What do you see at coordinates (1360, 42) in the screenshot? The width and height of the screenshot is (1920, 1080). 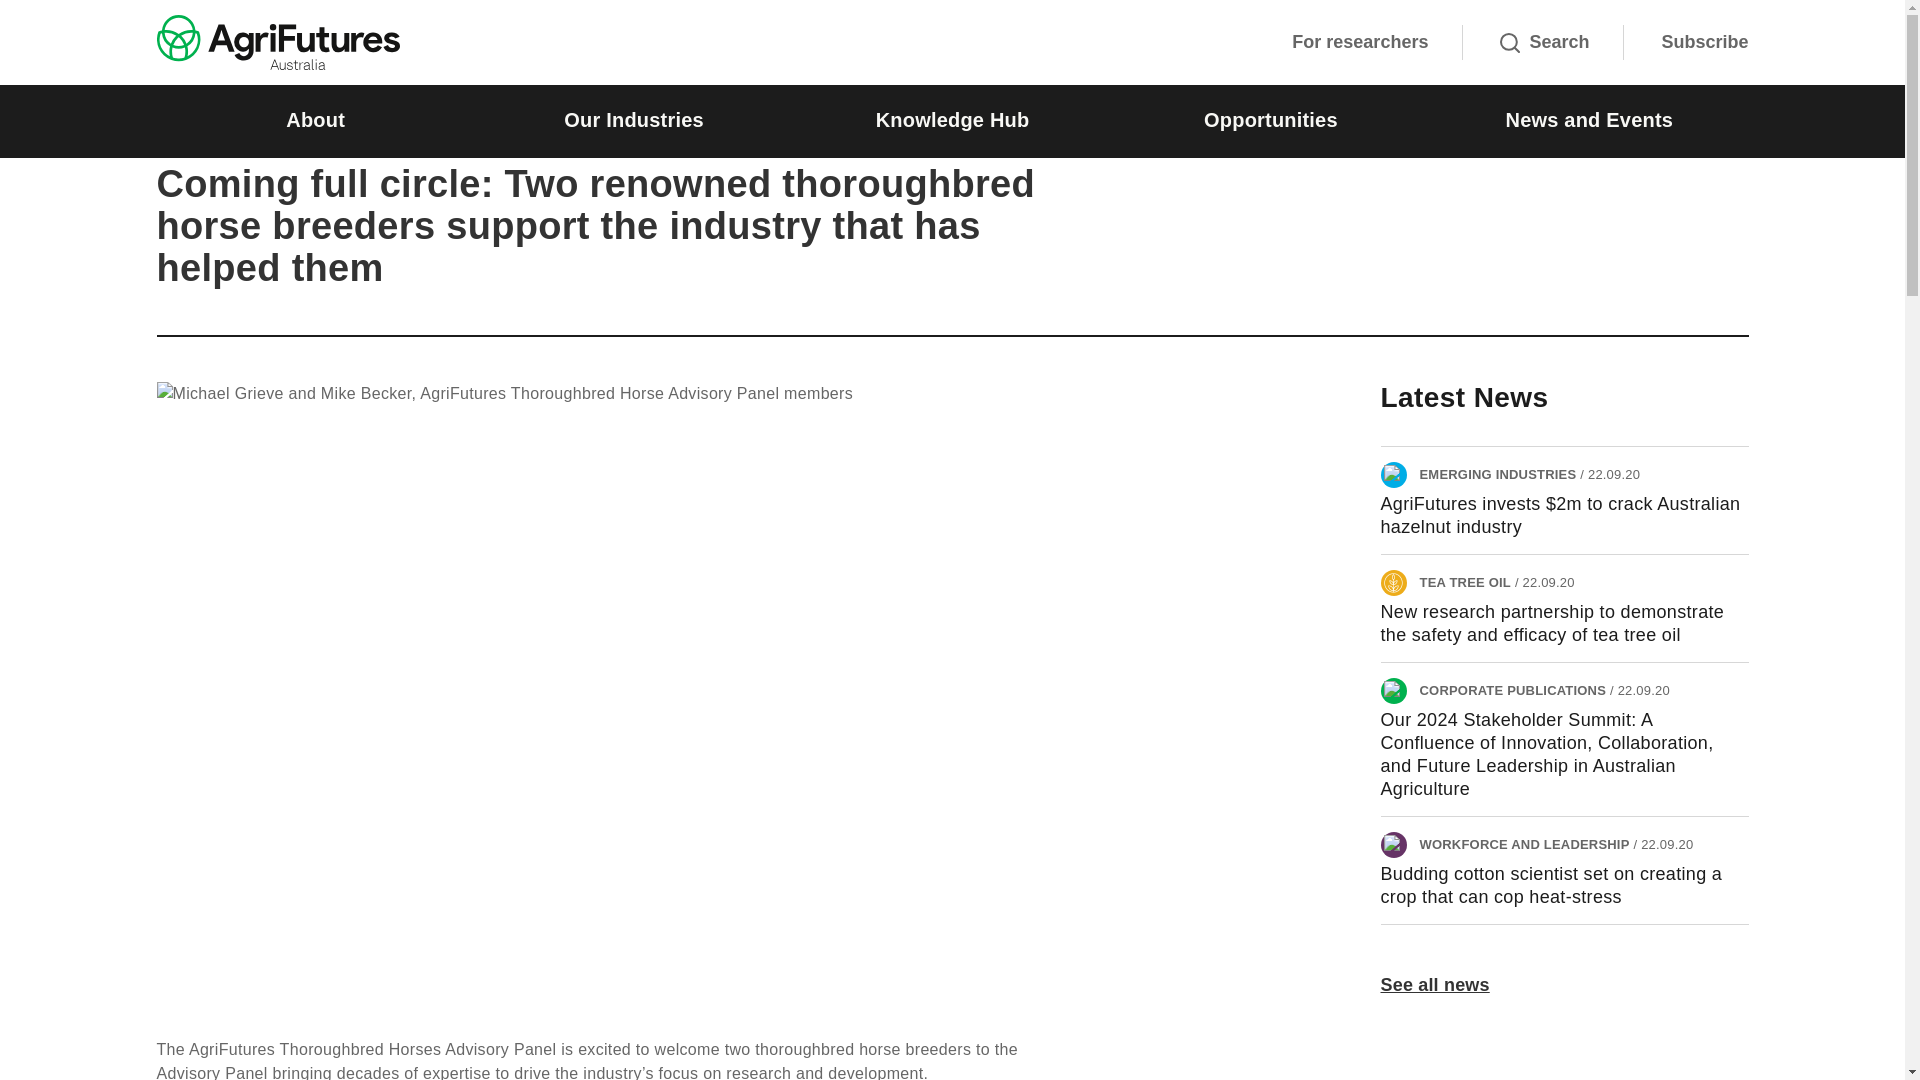 I see `For researchers` at bounding box center [1360, 42].